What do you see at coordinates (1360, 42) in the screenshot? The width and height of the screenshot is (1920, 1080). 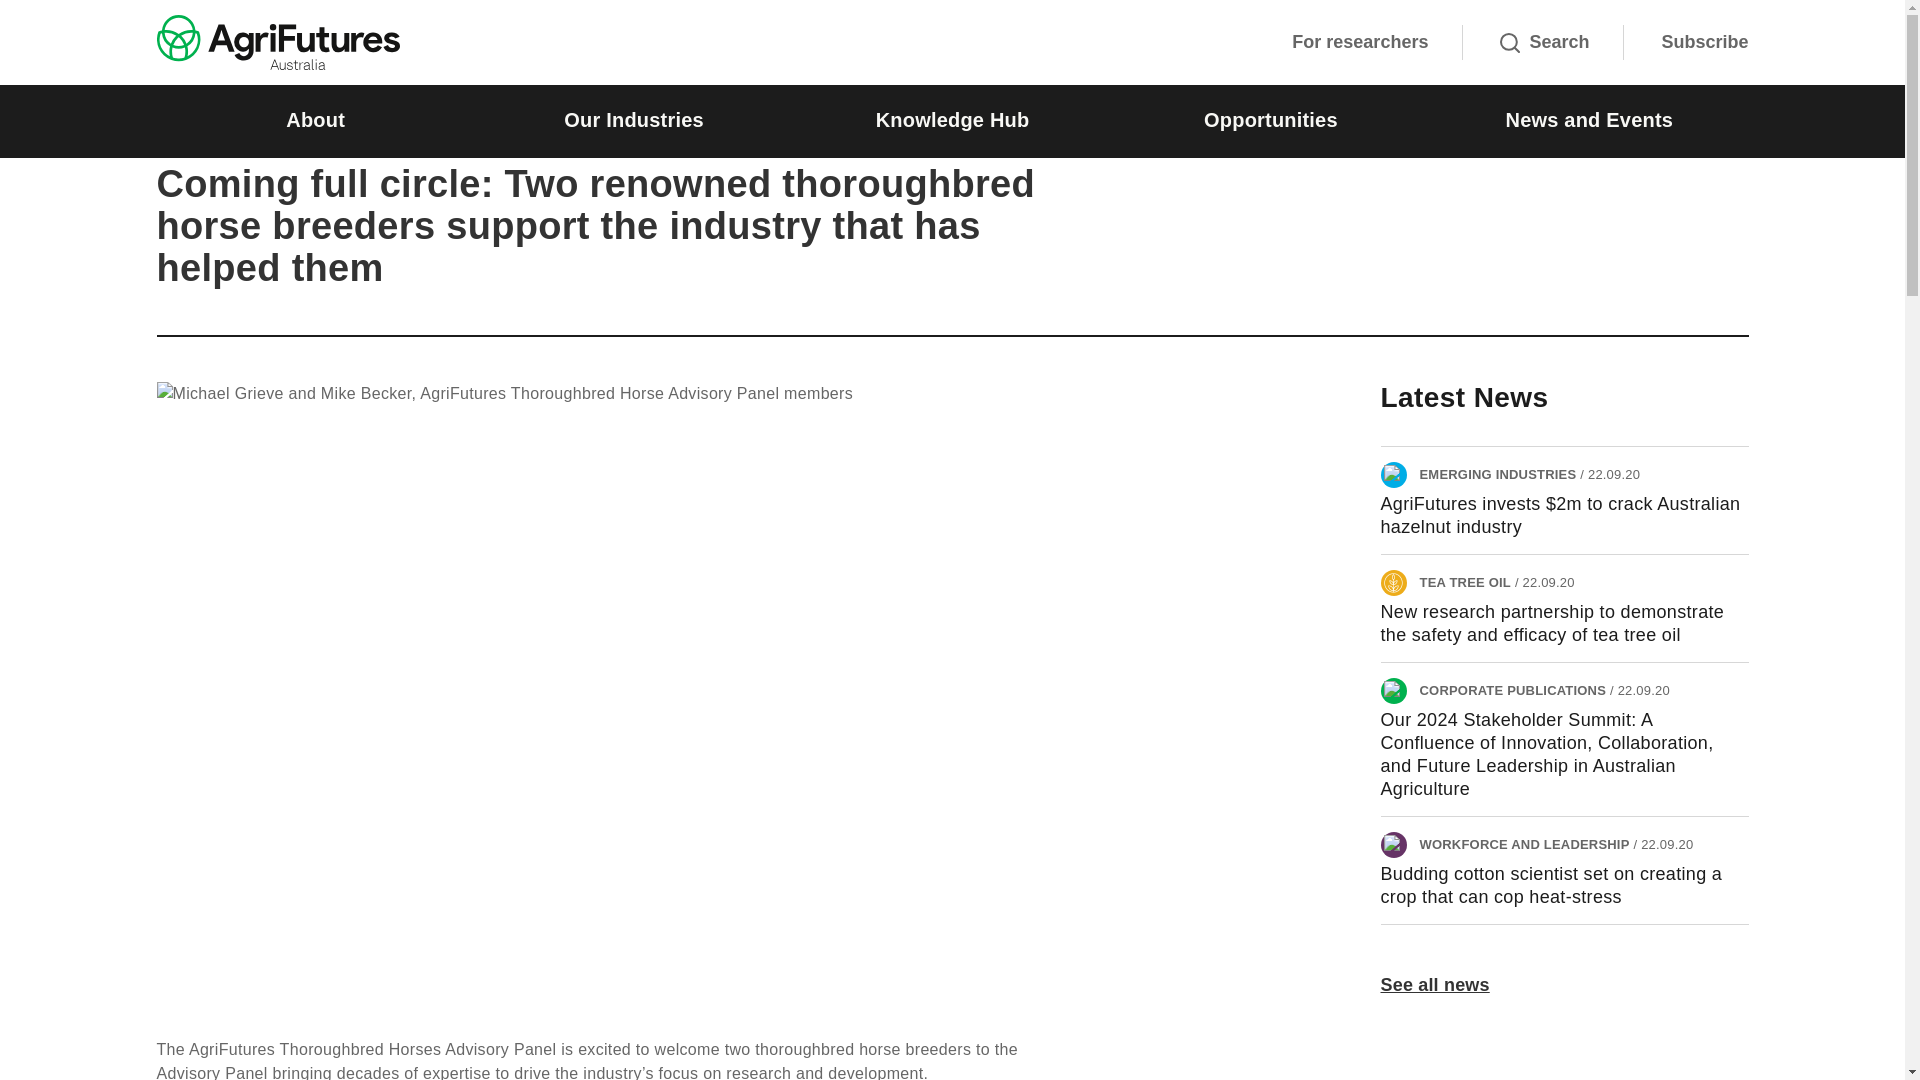 I see `For researchers` at bounding box center [1360, 42].